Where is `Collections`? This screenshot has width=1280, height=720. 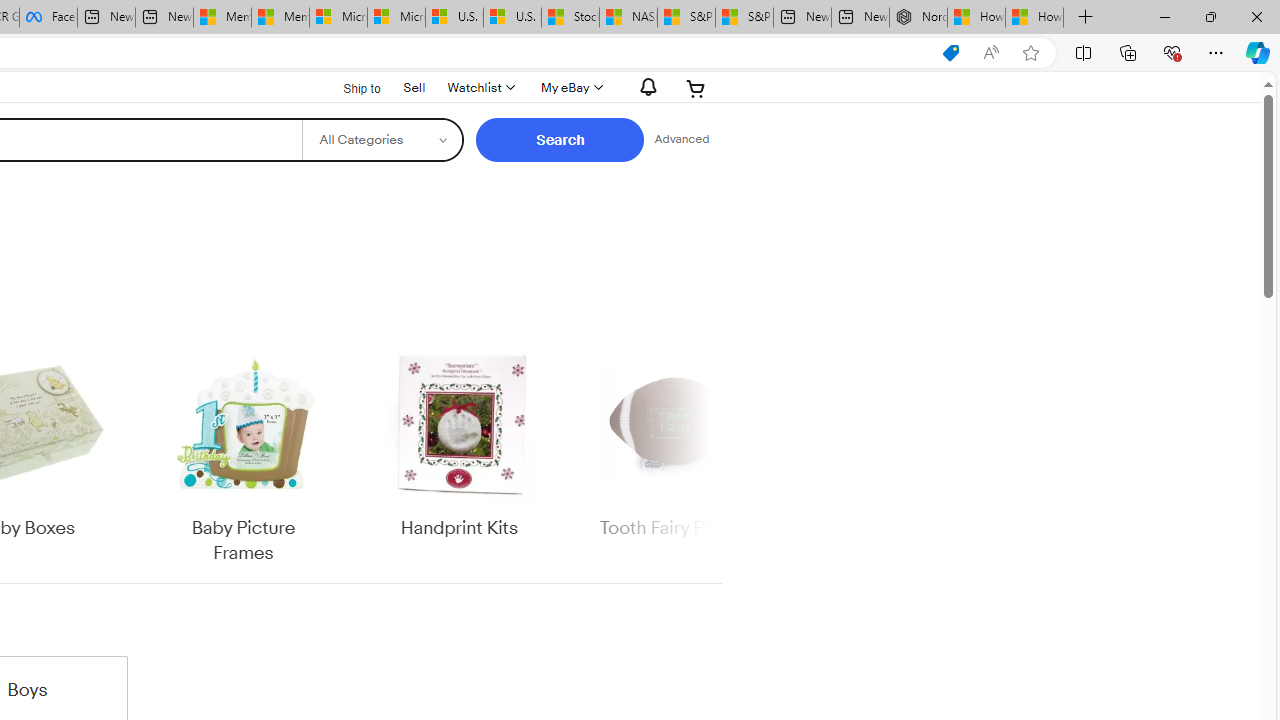 Collections is located at coordinates (1128, 52).